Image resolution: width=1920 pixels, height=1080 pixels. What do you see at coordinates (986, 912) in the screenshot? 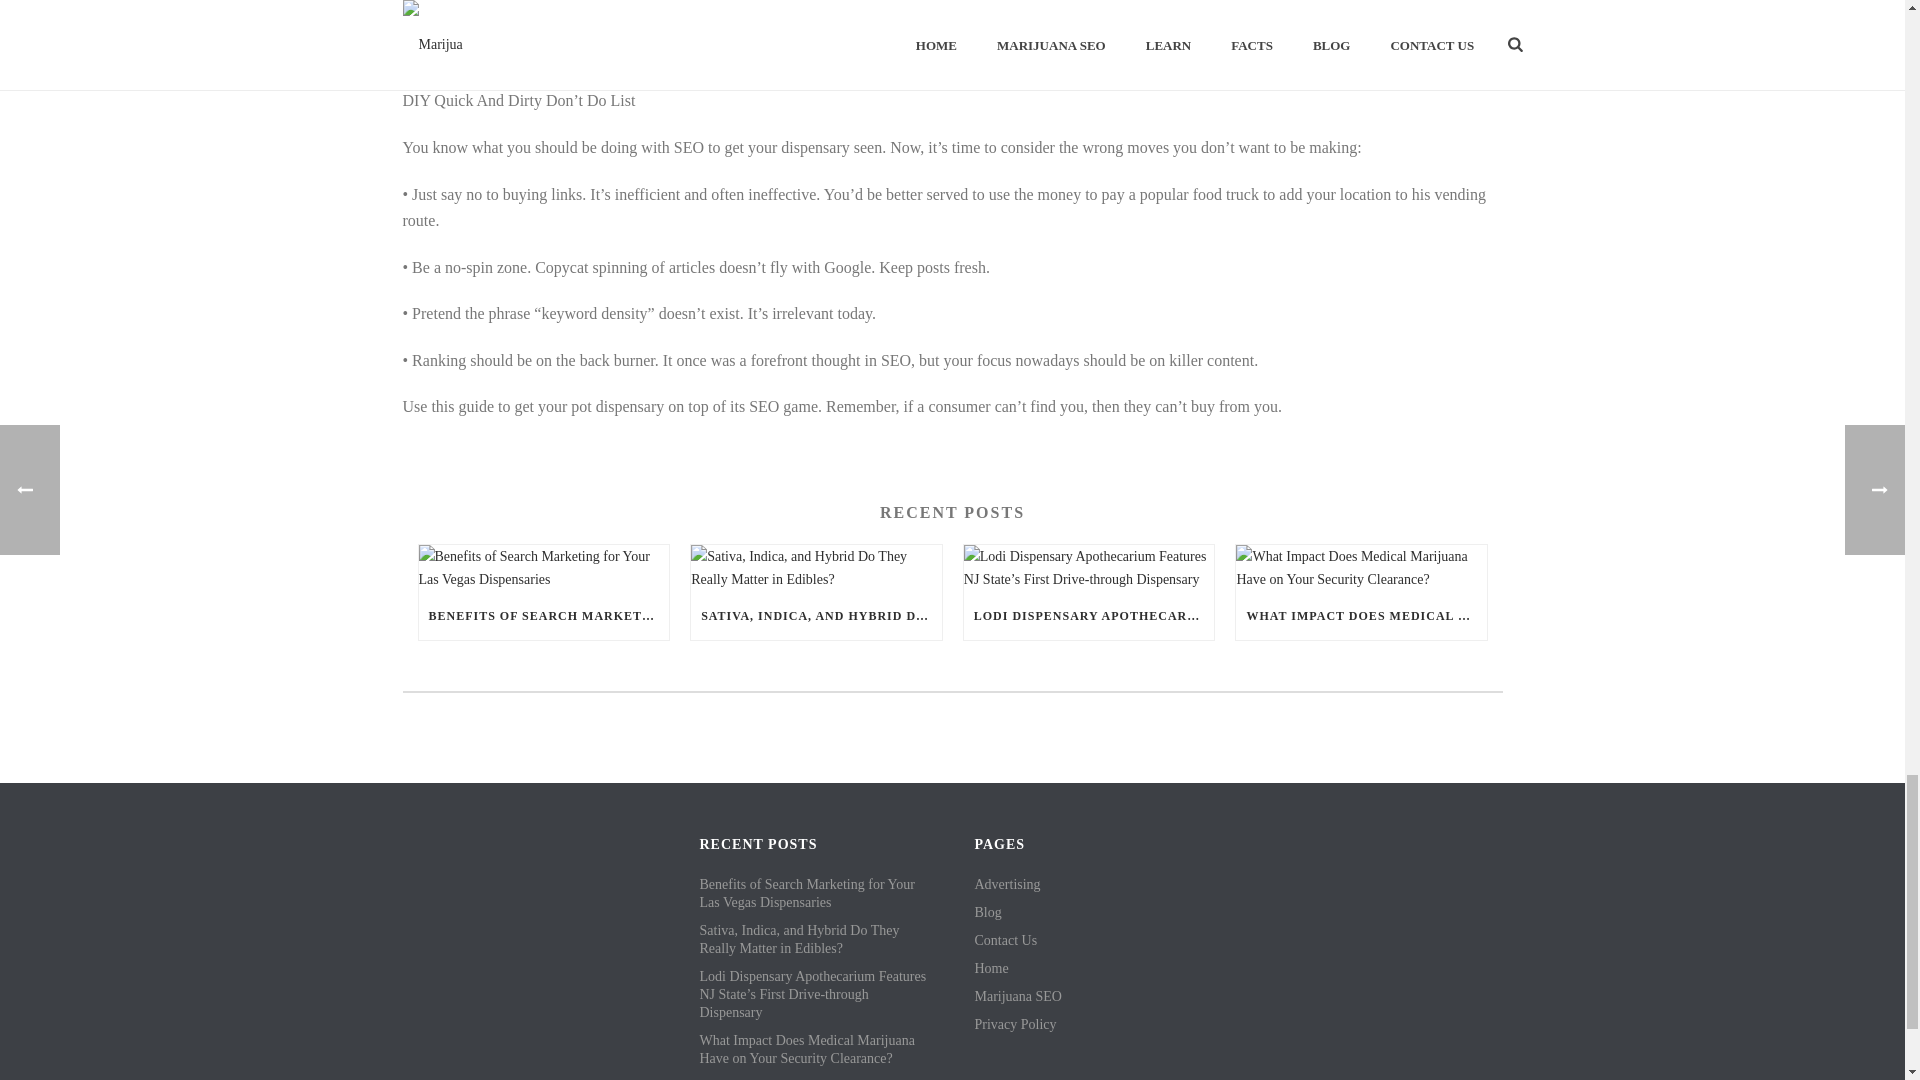
I see `Blog` at bounding box center [986, 912].